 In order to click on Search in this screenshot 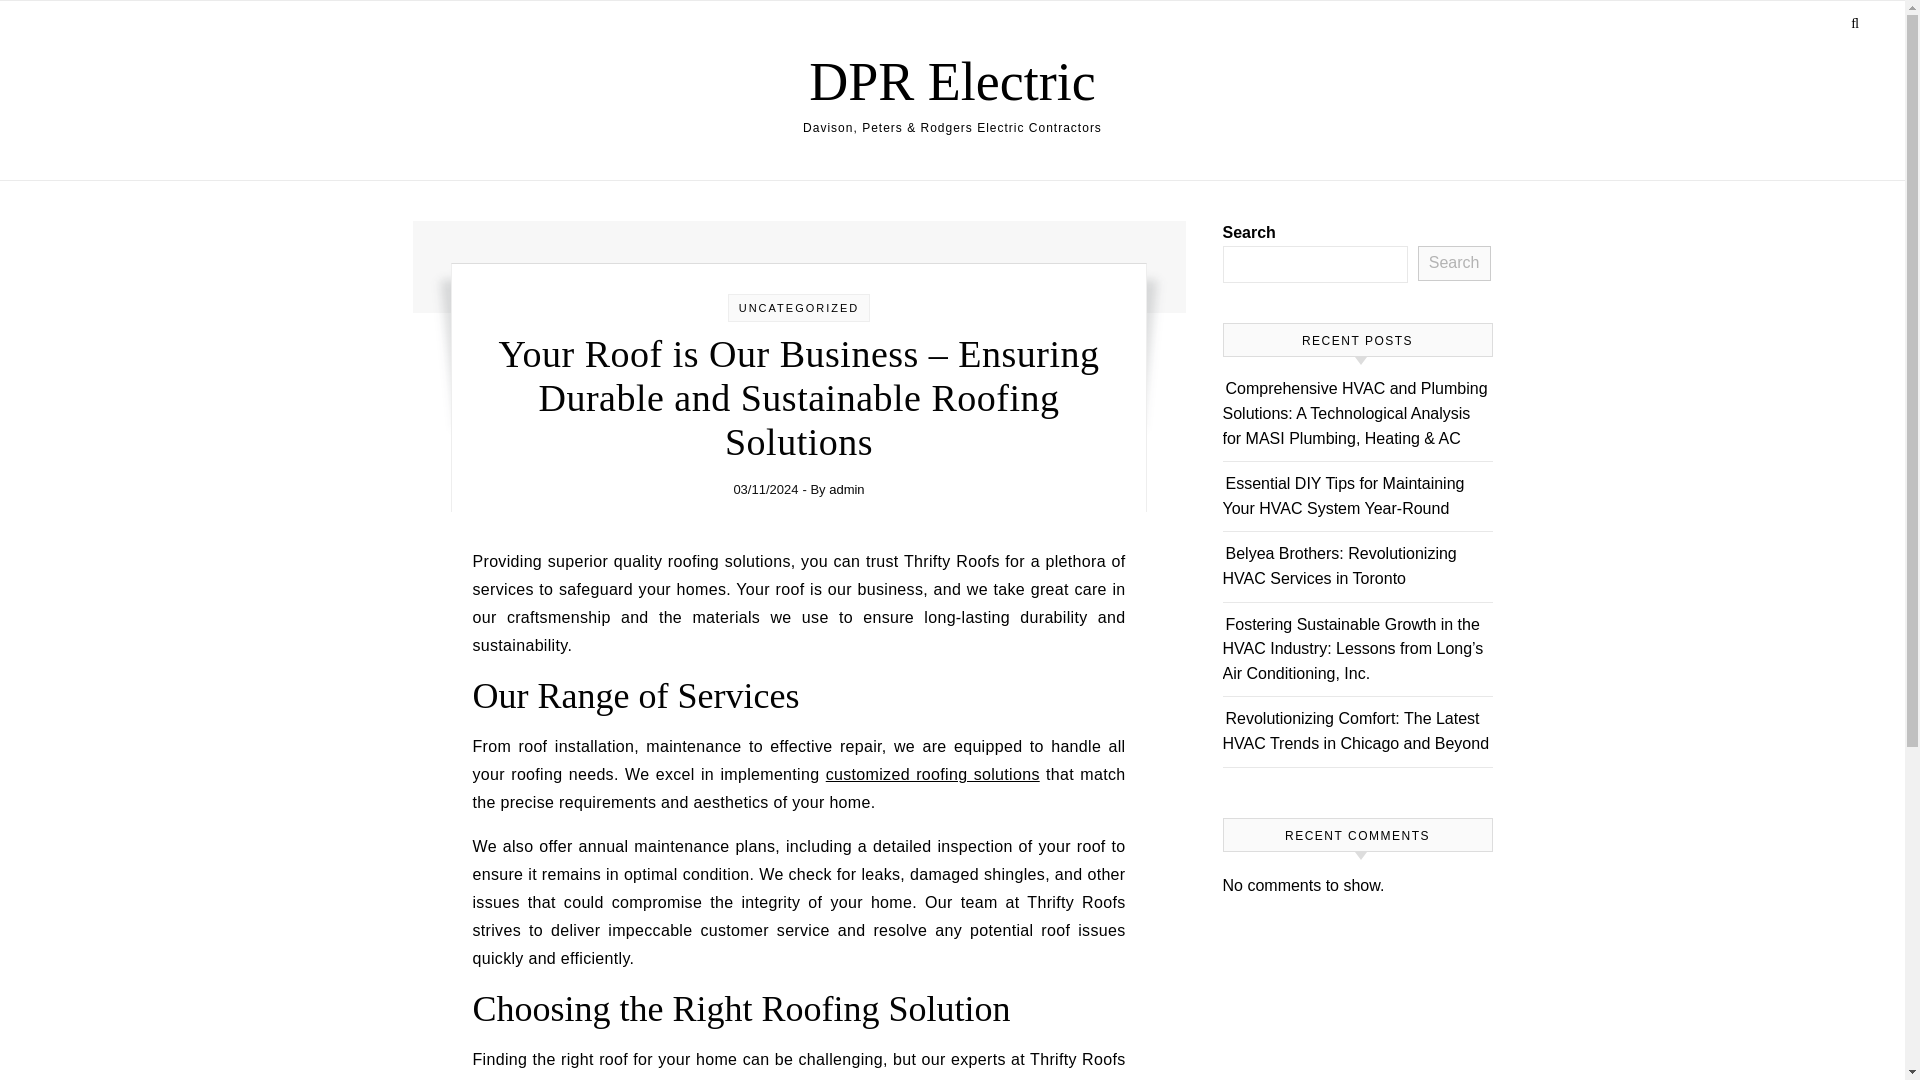, I will do `click(1454, 264)`.